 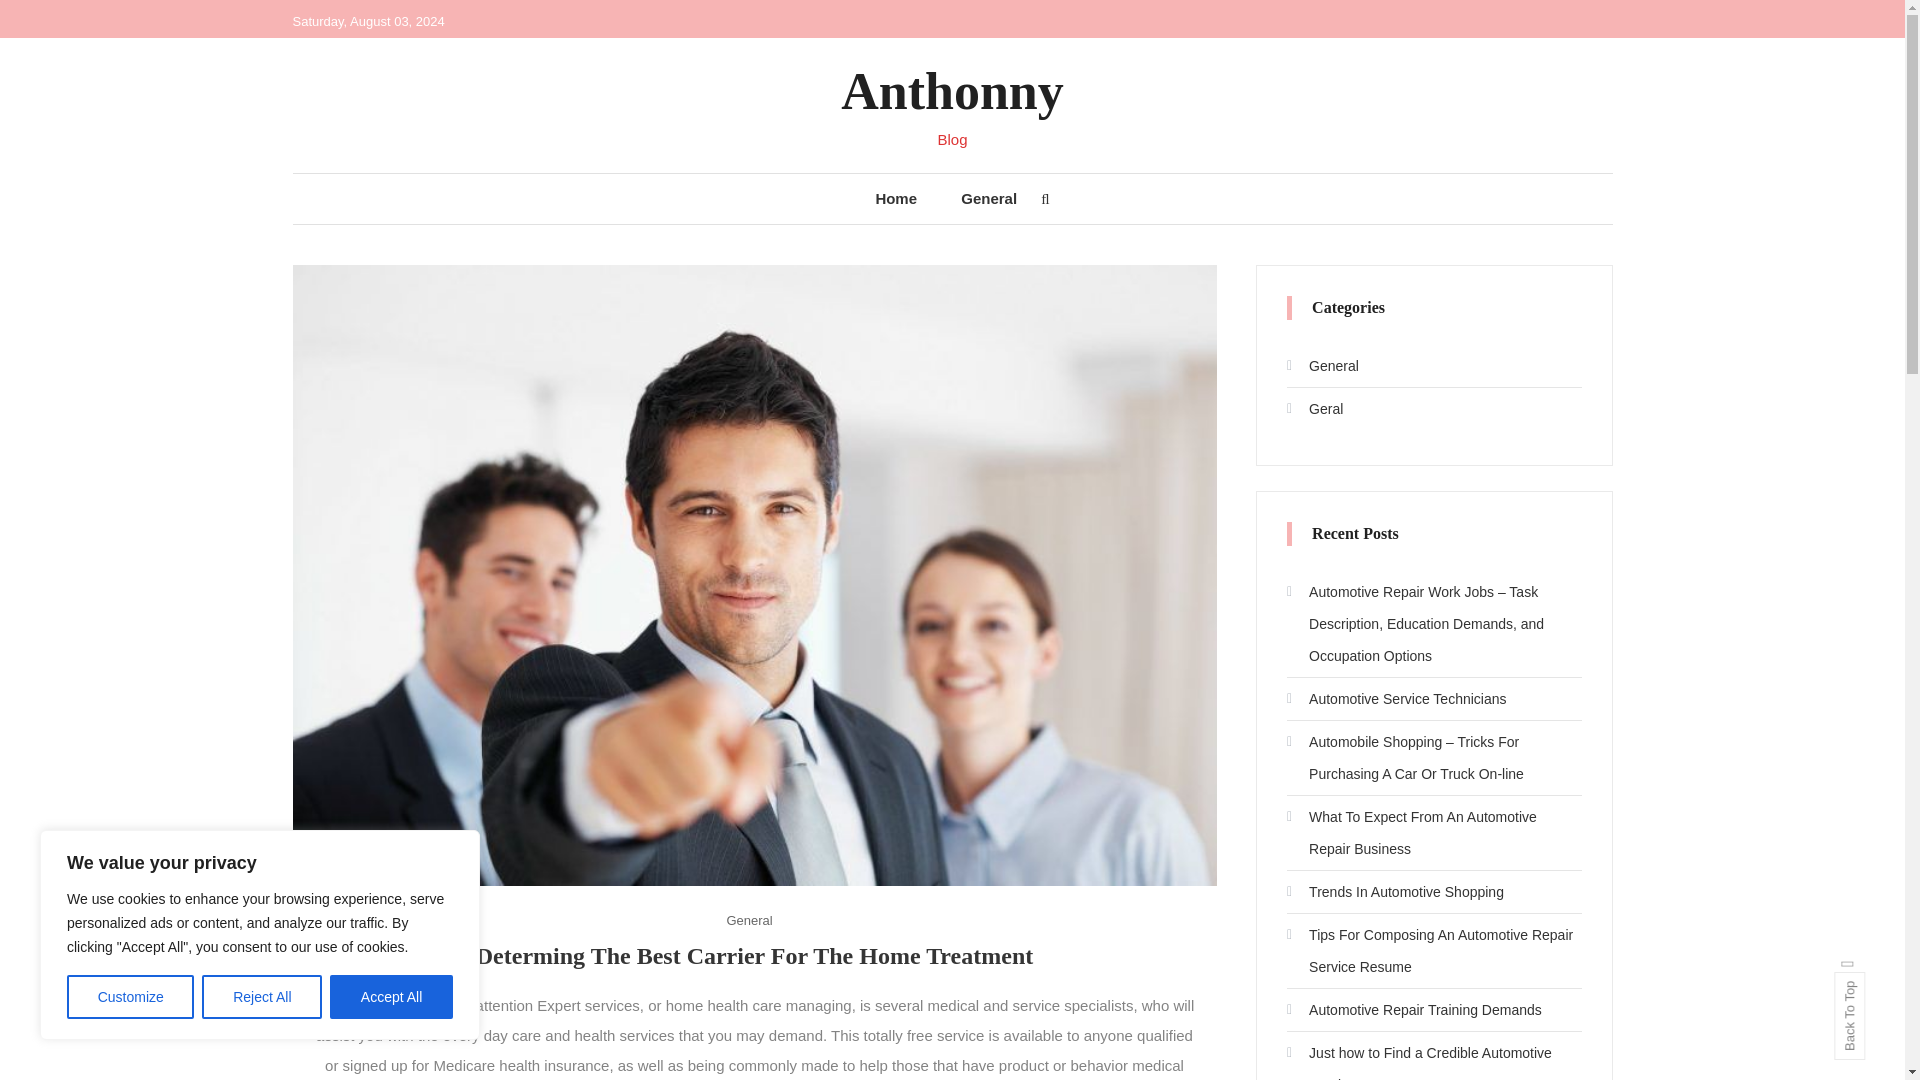 I want to click on General, so click(x=1322, y=366).